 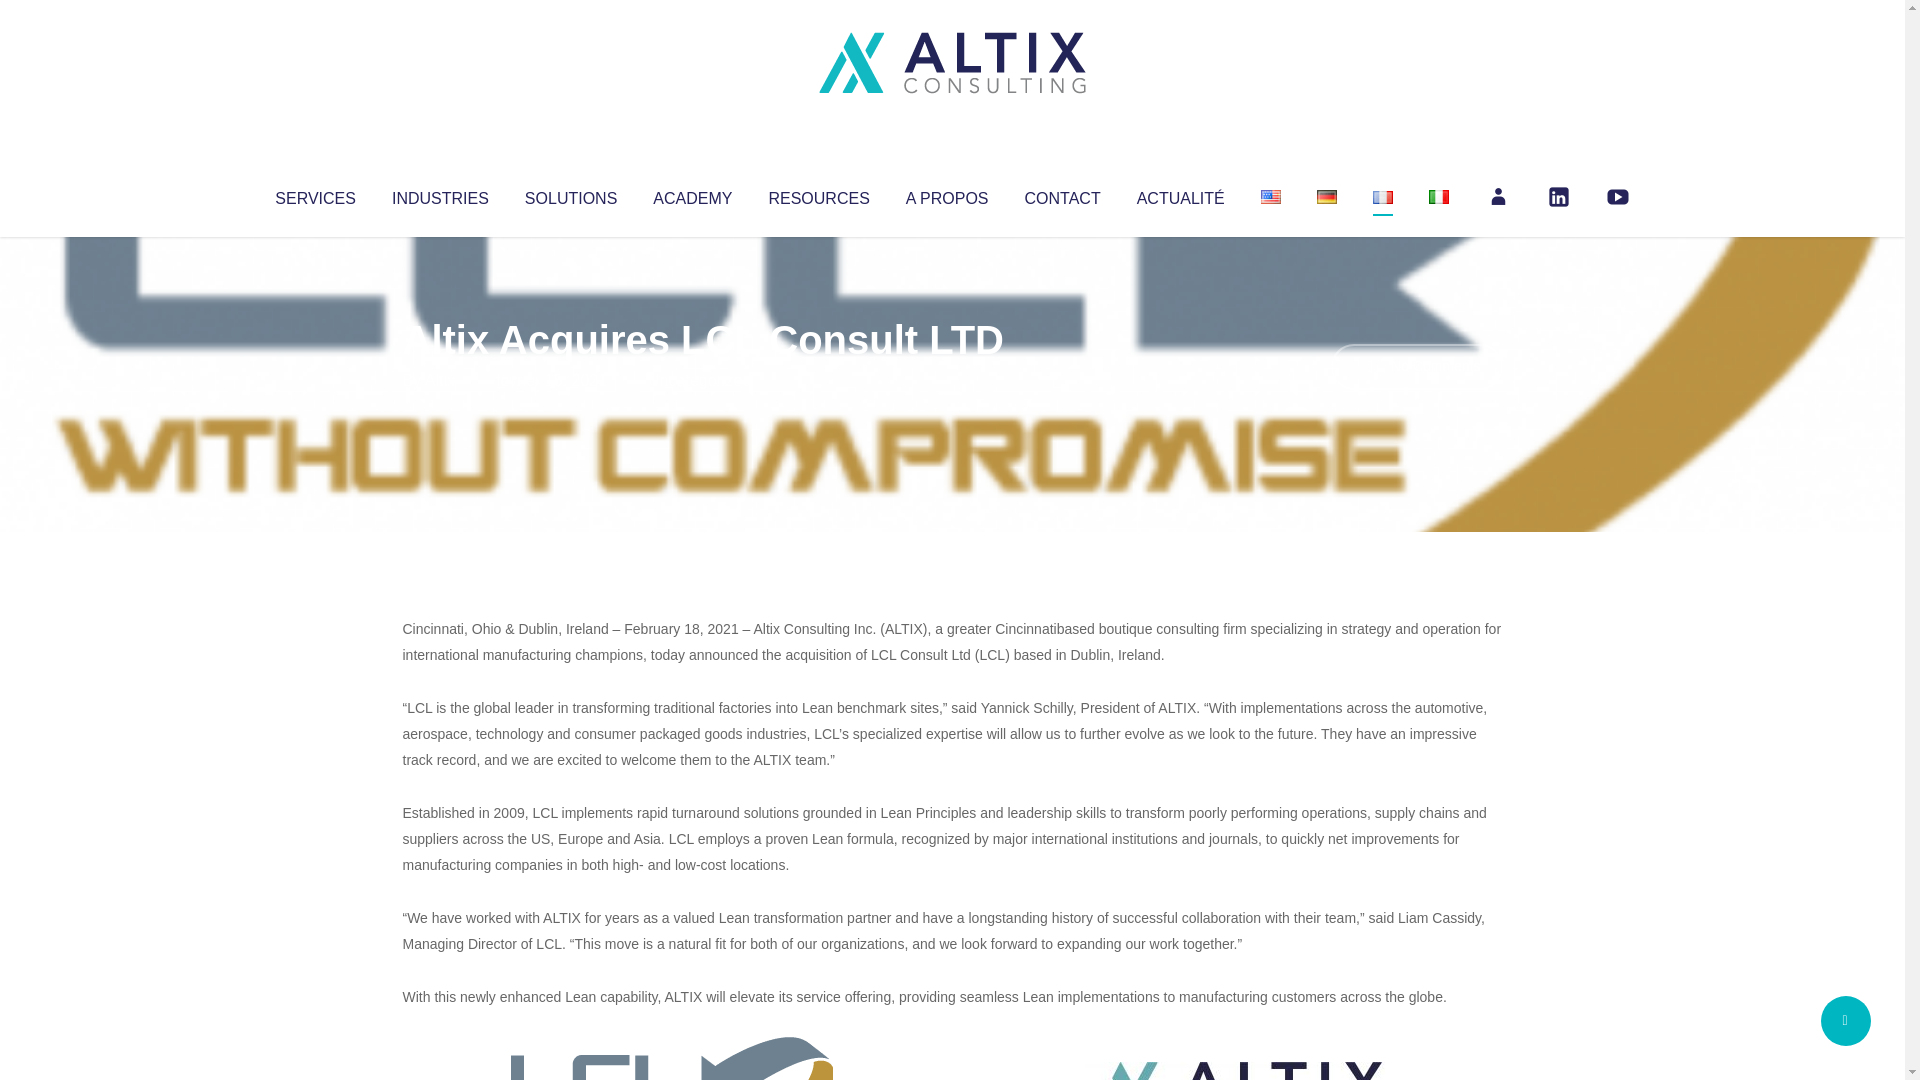 What do you see at coordinates (440, 194) in the screenshot?
I see `INDUSTRIES` at bounding box center [440, 194].